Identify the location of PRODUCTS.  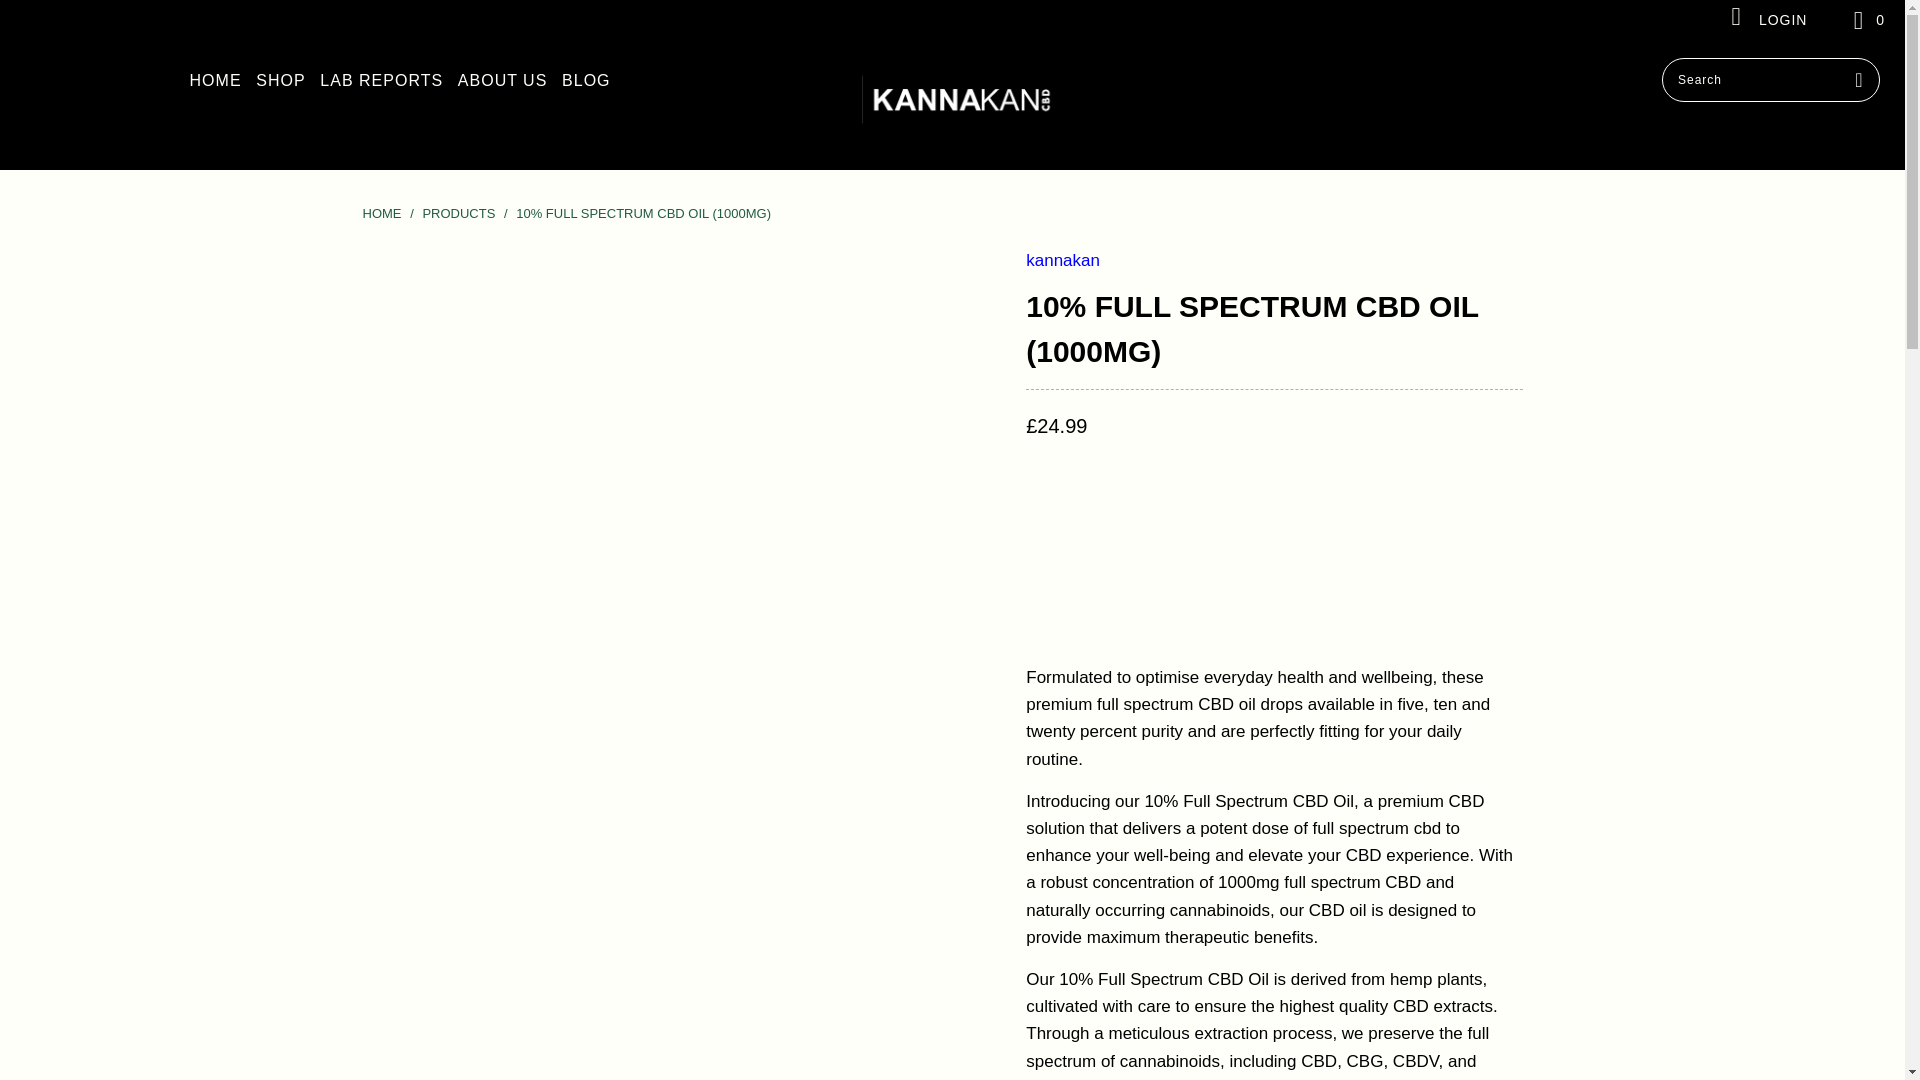
(460, 214).